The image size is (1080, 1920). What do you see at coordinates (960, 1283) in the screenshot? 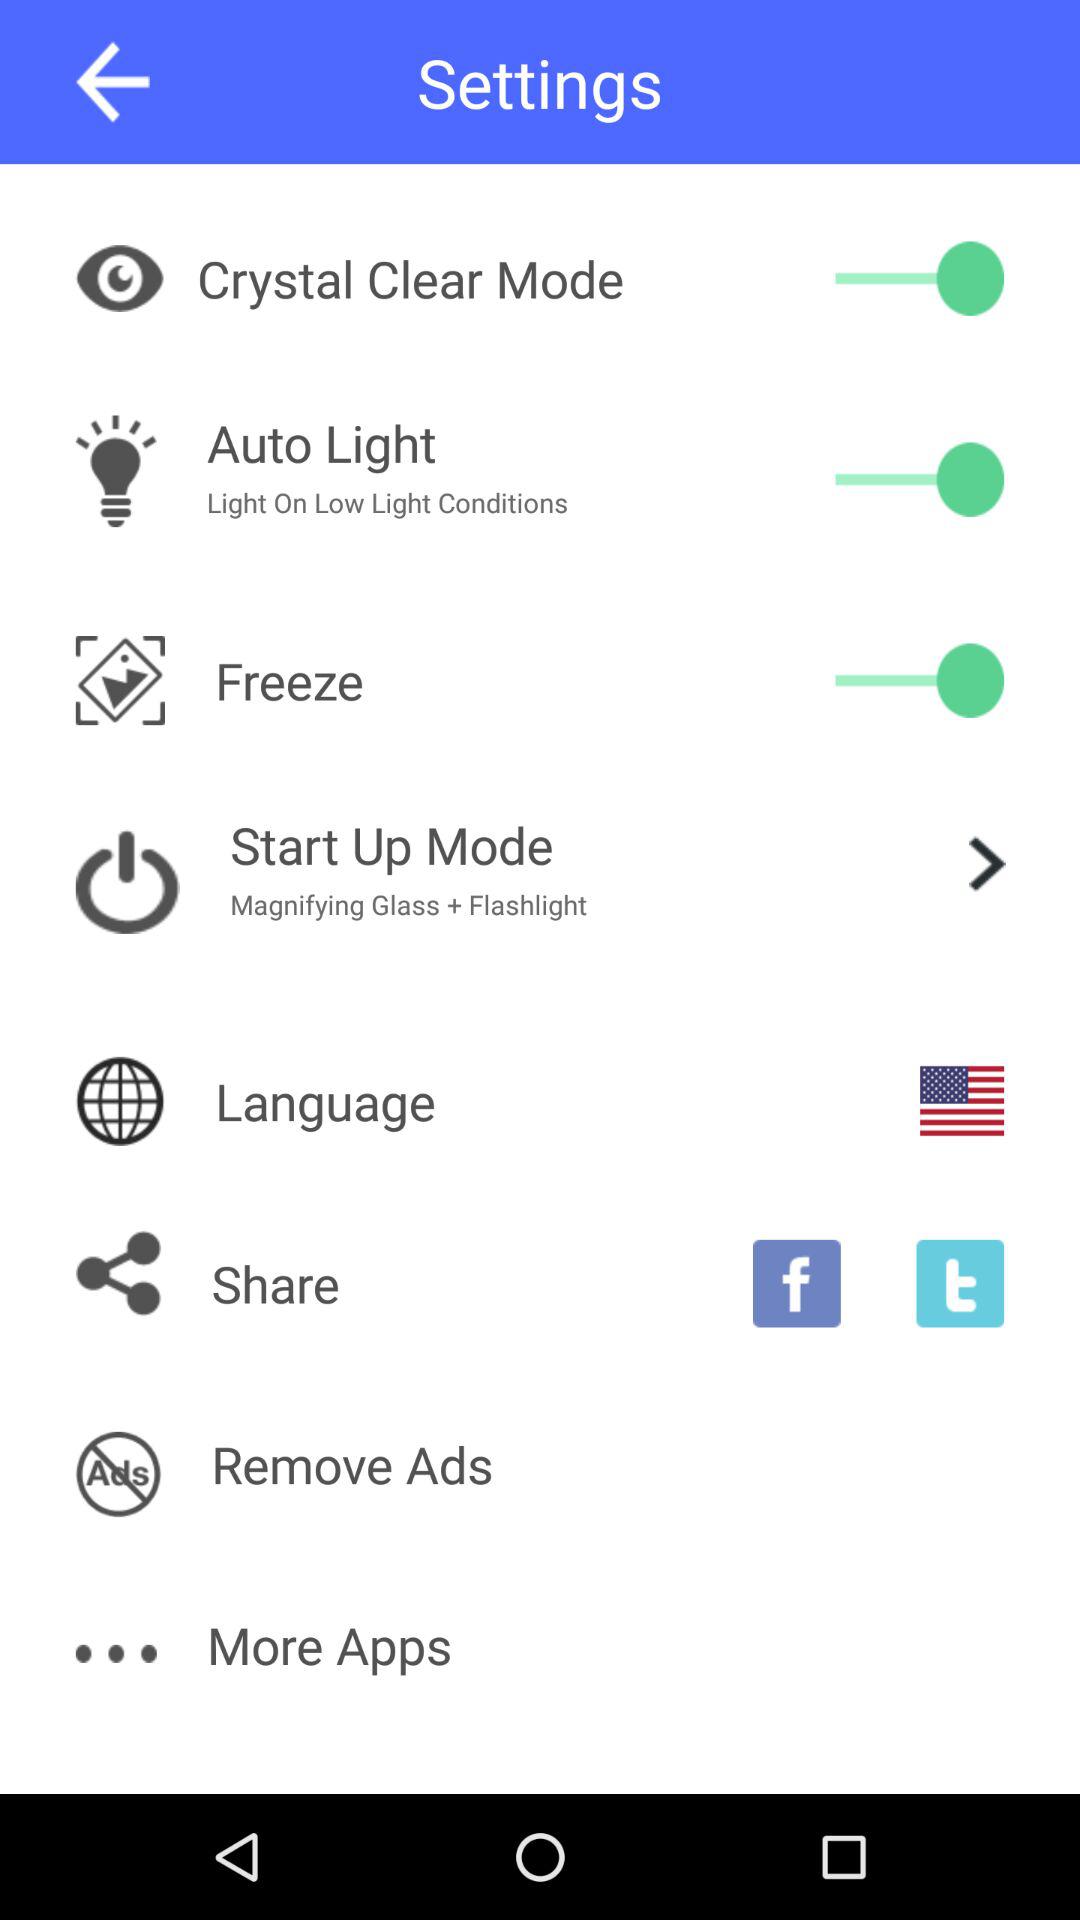
I see `share on twitter with this button` at bounding box center [960, 1283].